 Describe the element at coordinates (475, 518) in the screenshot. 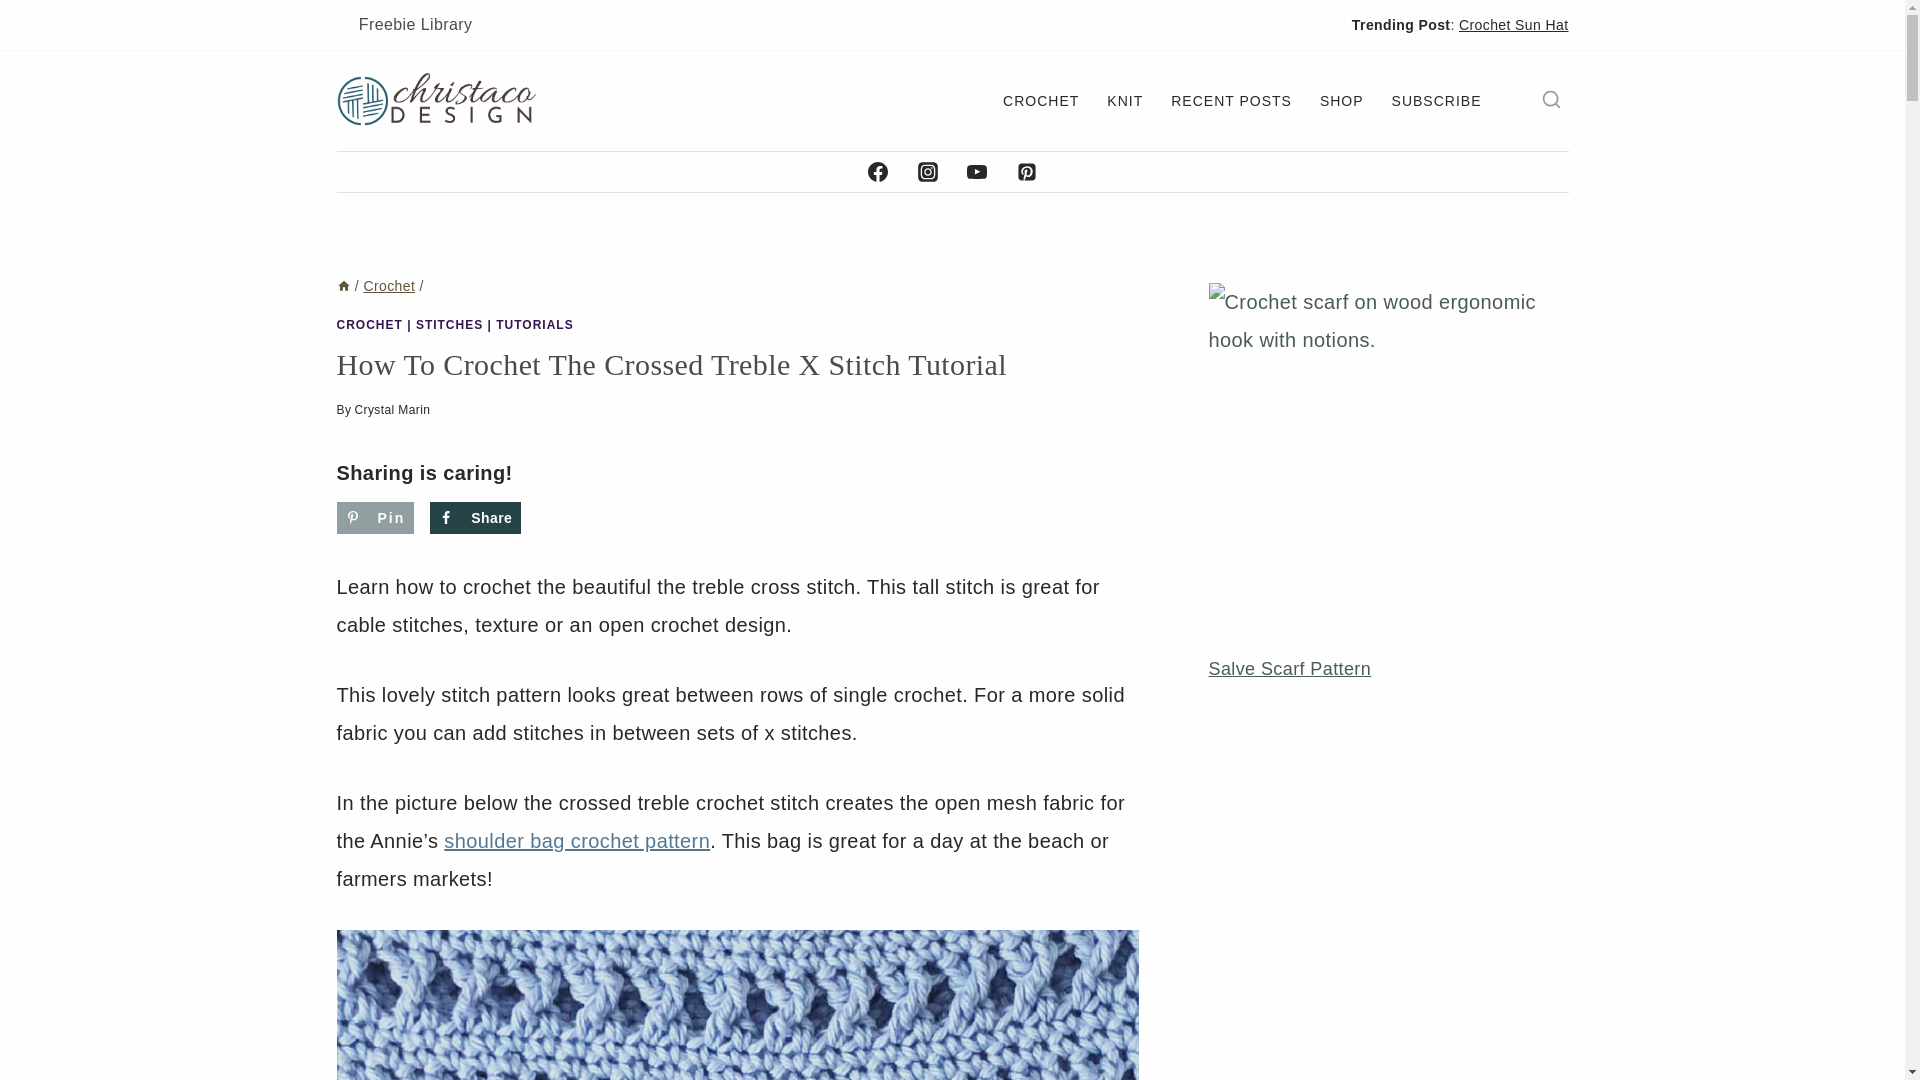

I see `Share` at that location.